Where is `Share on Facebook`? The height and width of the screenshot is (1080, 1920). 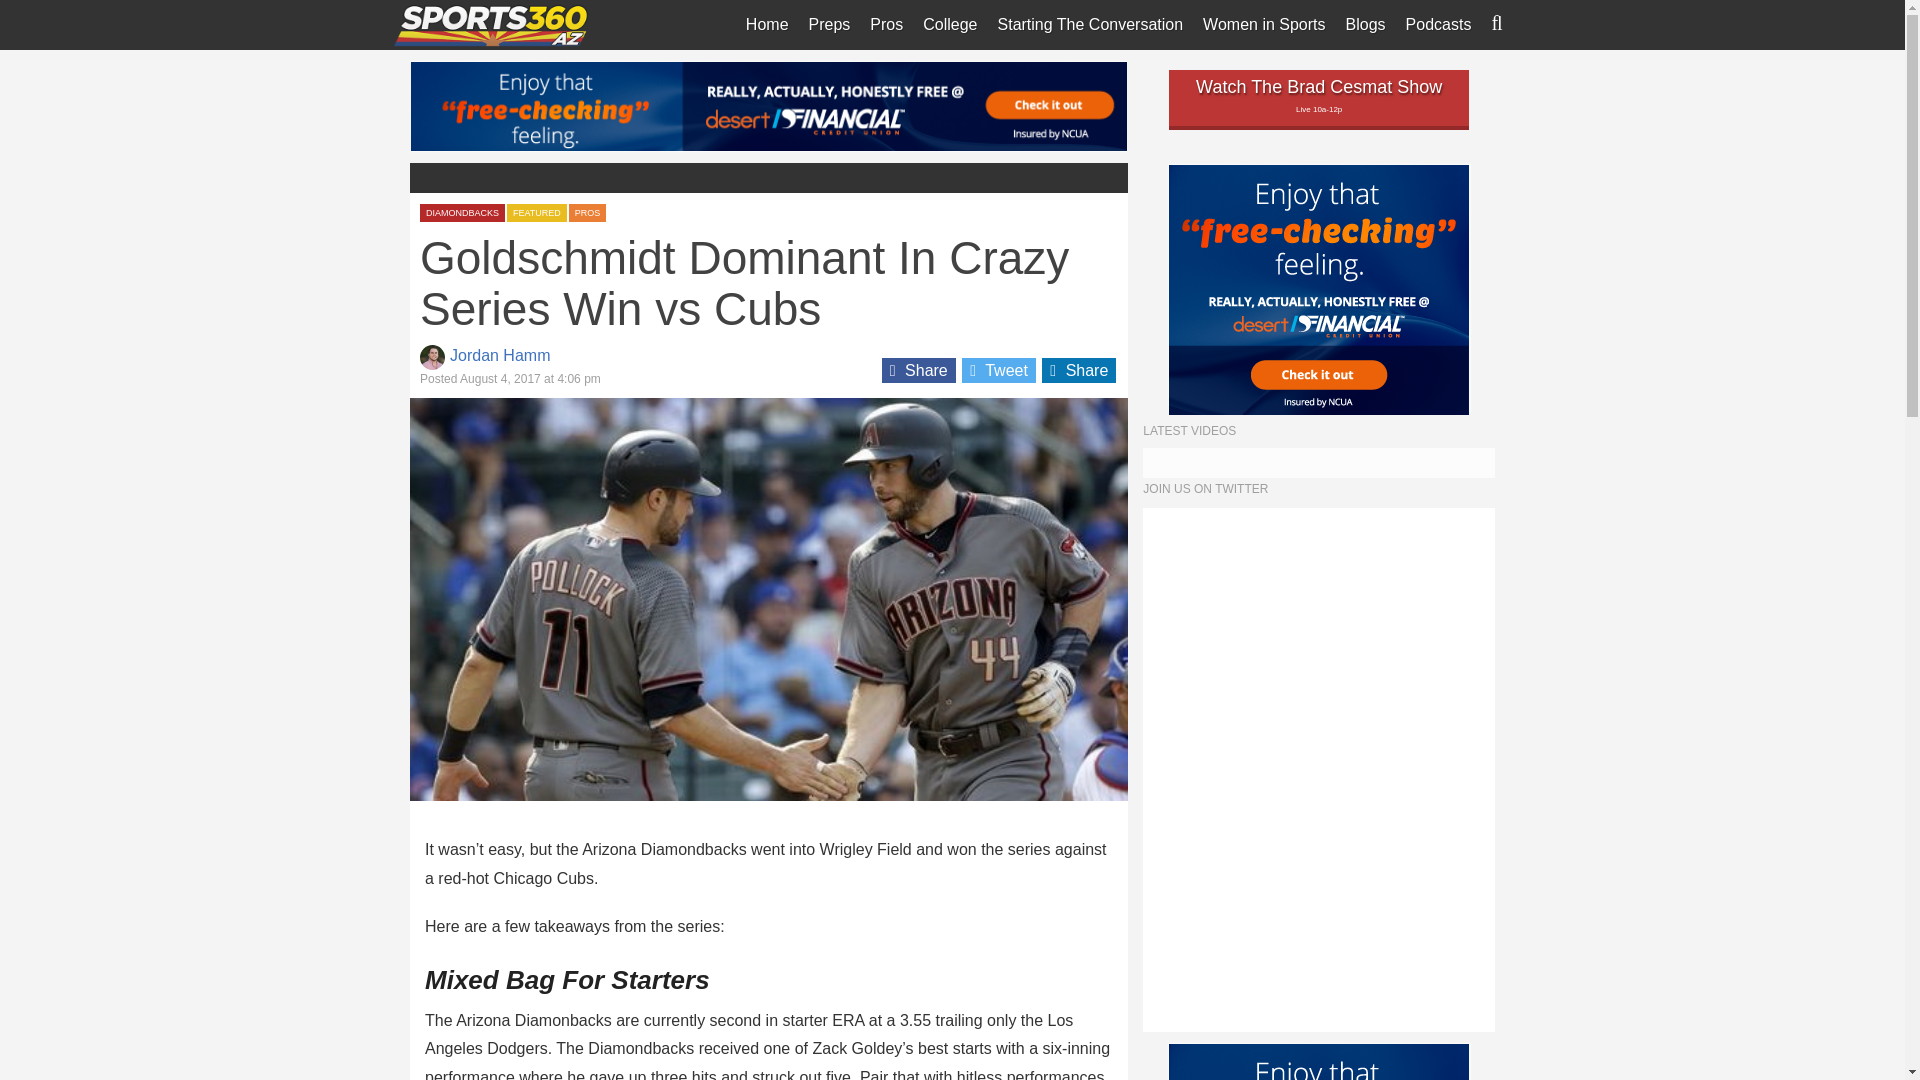
Share on Facebook is located at coordinates (918, 370).